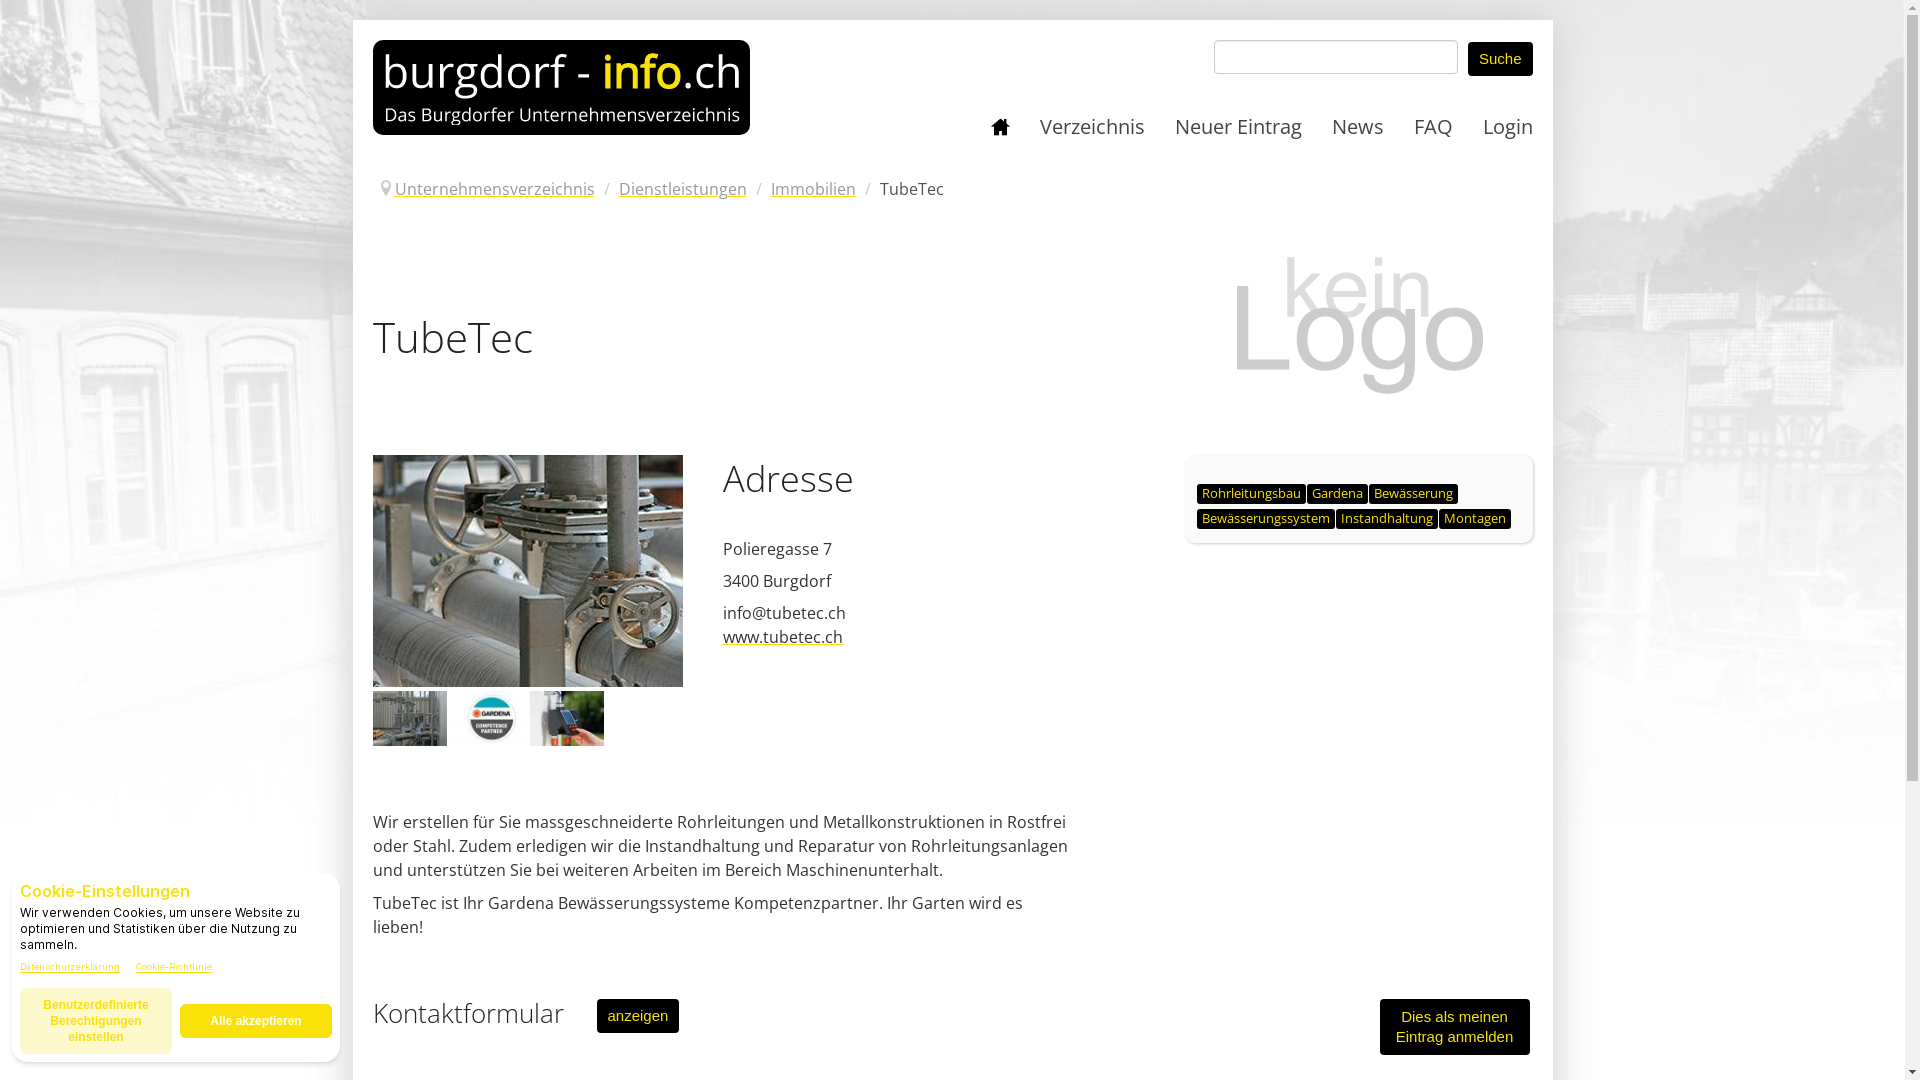 This screenshot has width=1920, height=1080. I want to click on Suche, so click(1500, 59).